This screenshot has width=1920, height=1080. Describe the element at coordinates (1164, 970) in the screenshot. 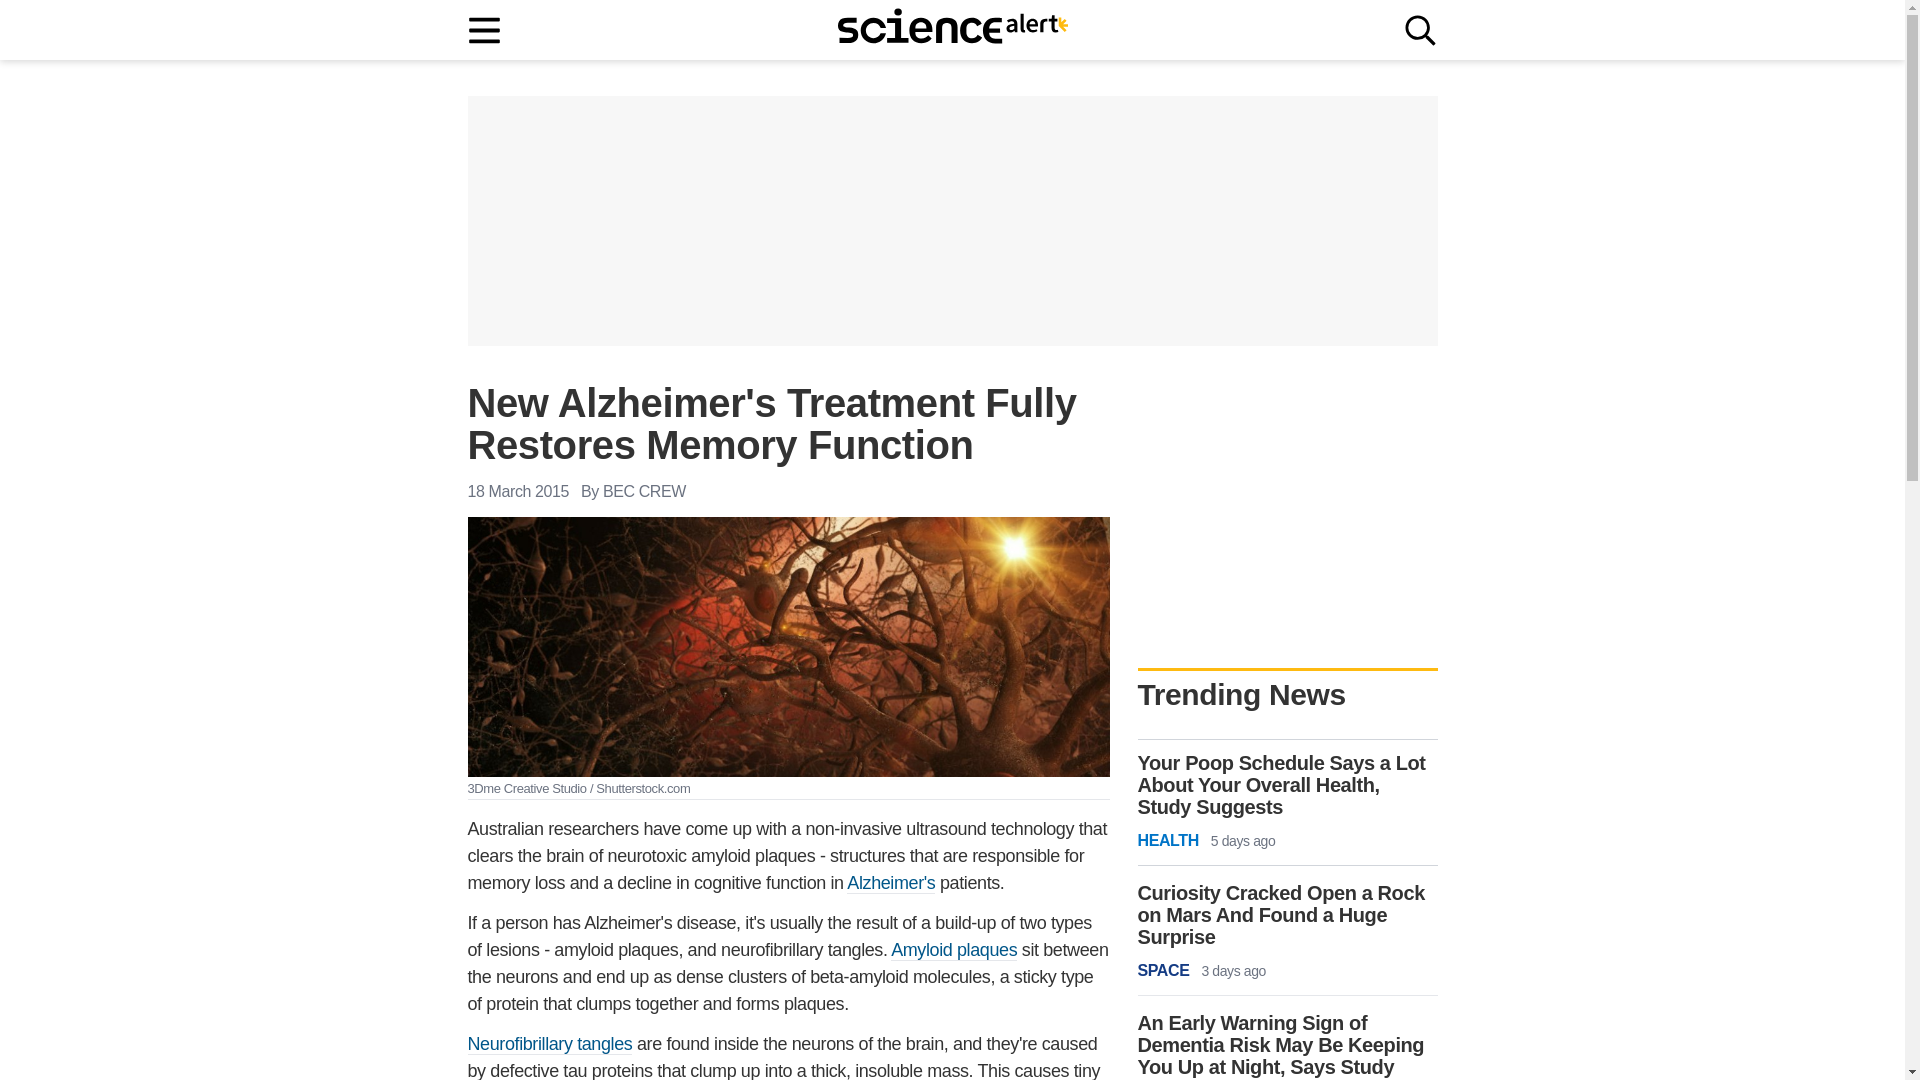

I see `SPACE` at that location.